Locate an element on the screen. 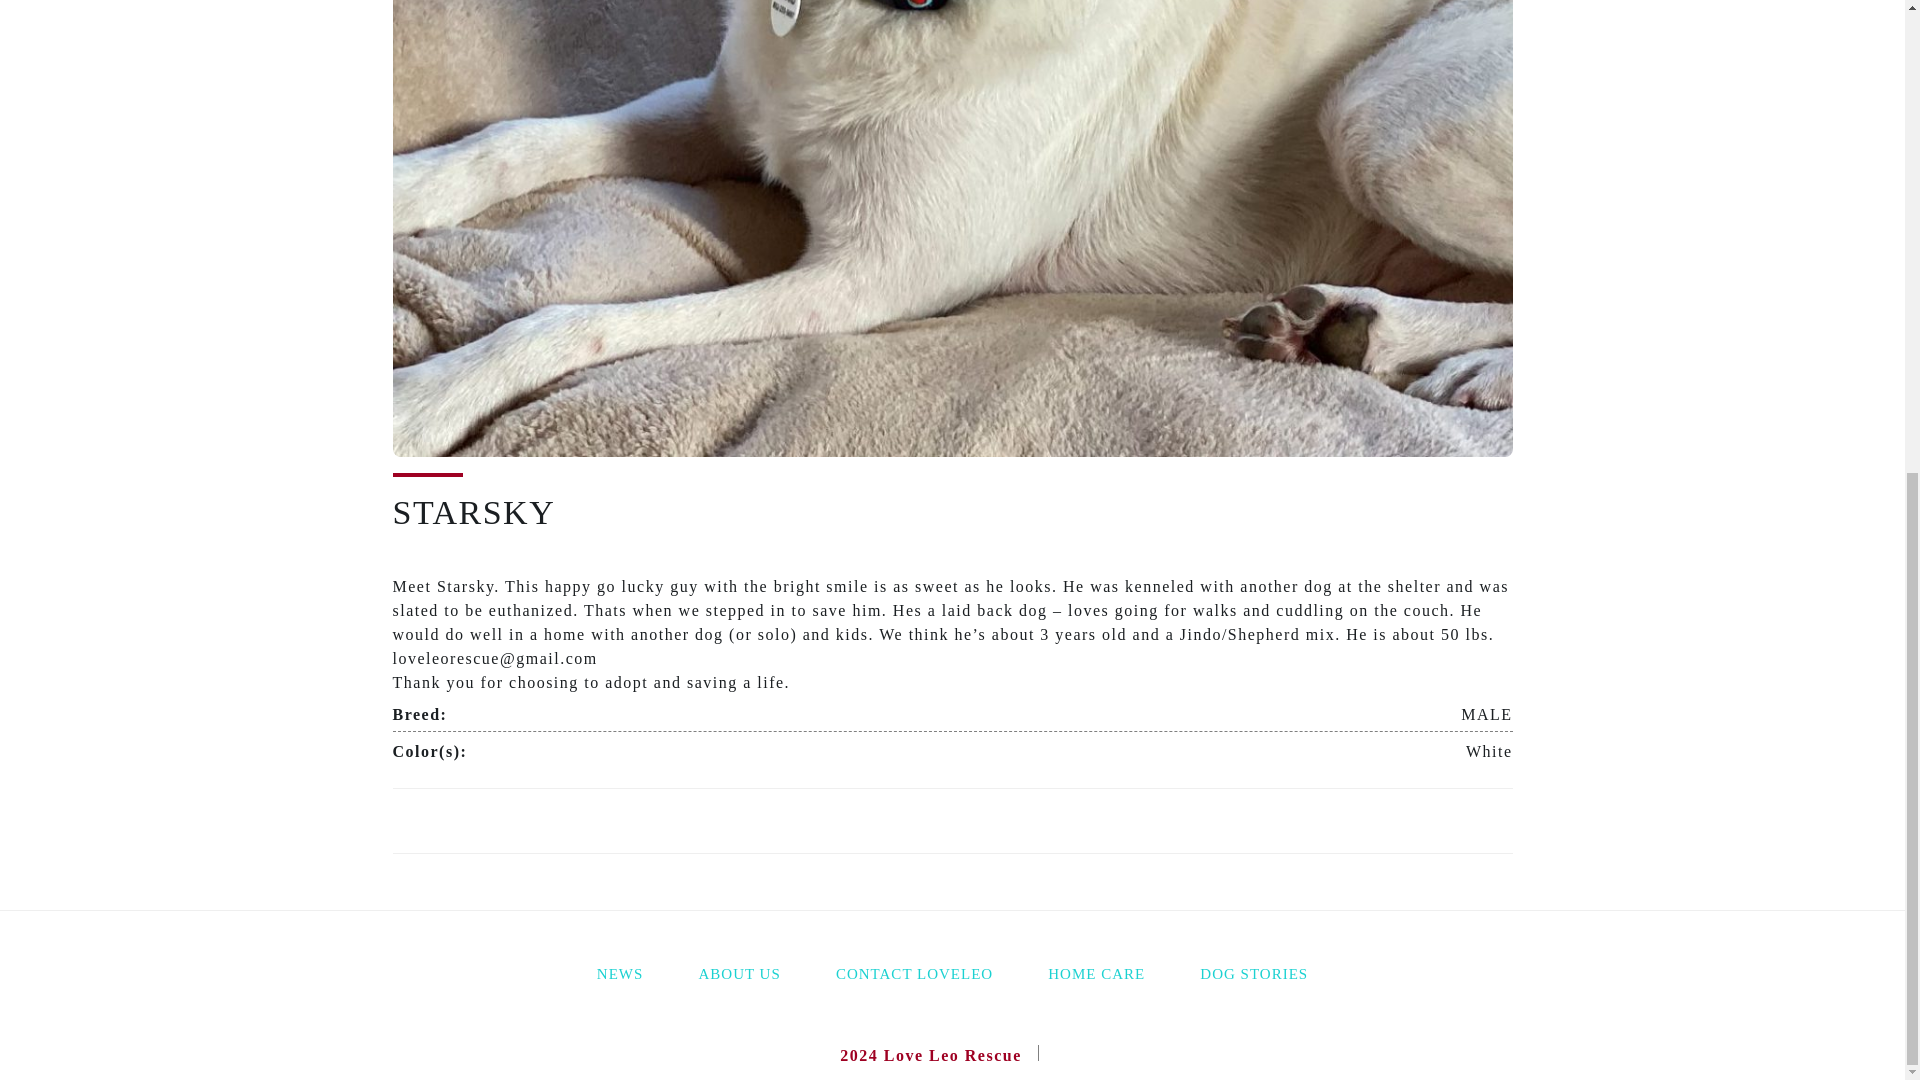  ABOUT US is located at coordinates (738, 976).